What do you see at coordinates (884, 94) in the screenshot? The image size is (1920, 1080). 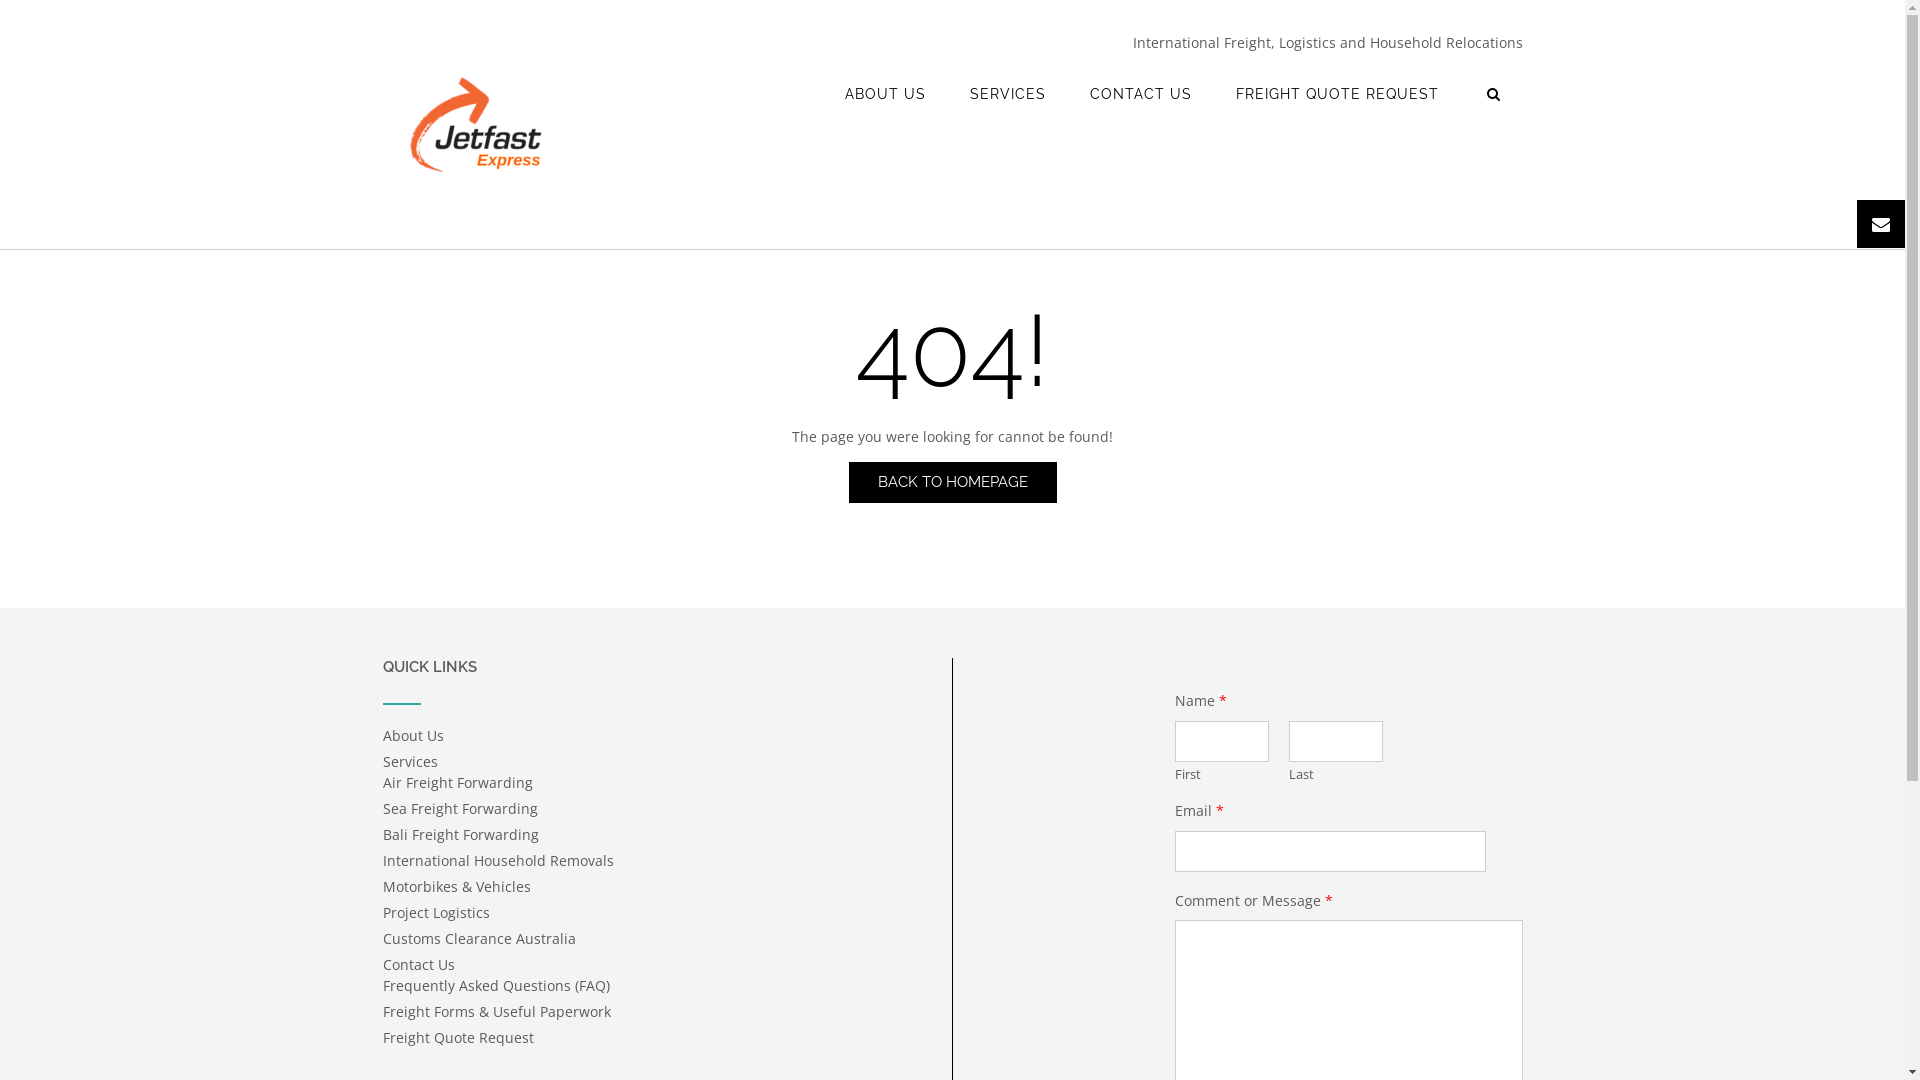 I see `ABOUT US` at bounding box center [884, 94].